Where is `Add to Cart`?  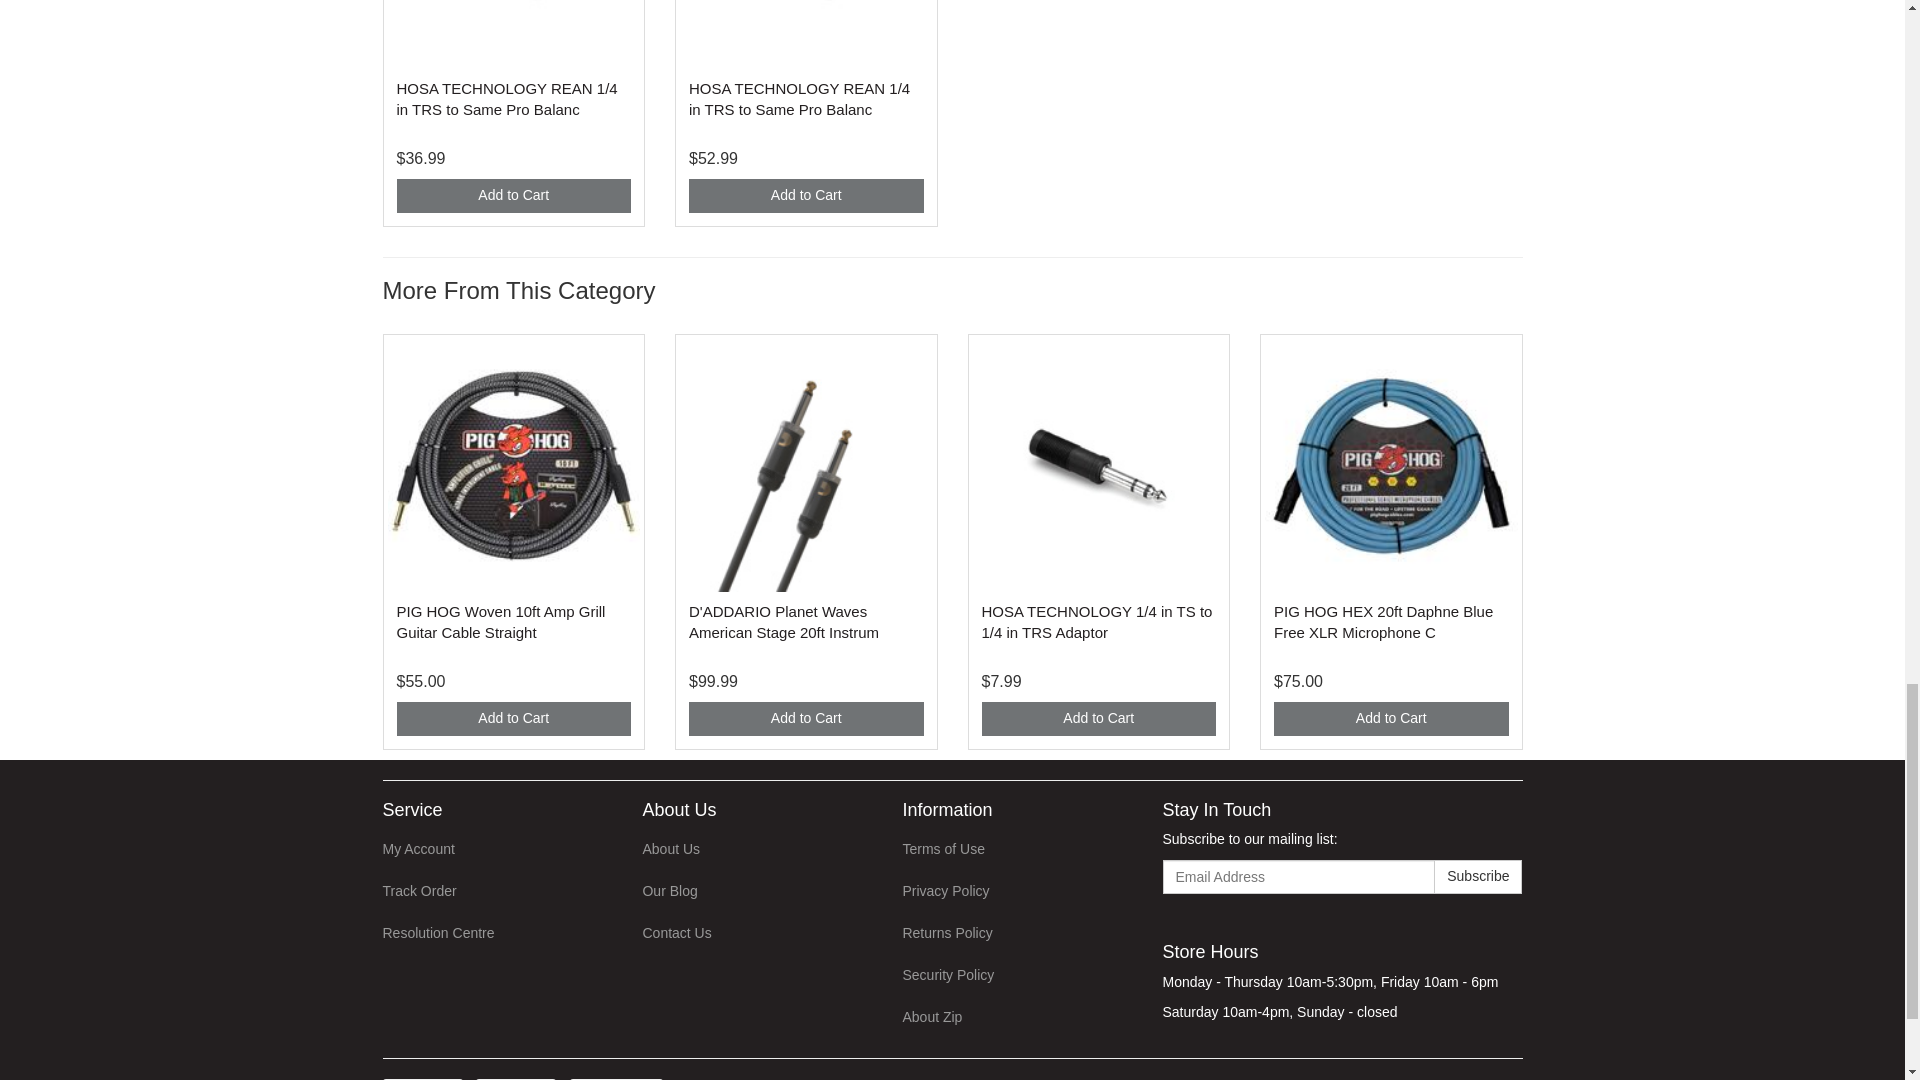
Add to Cart is located at coordinates (1392, 718).